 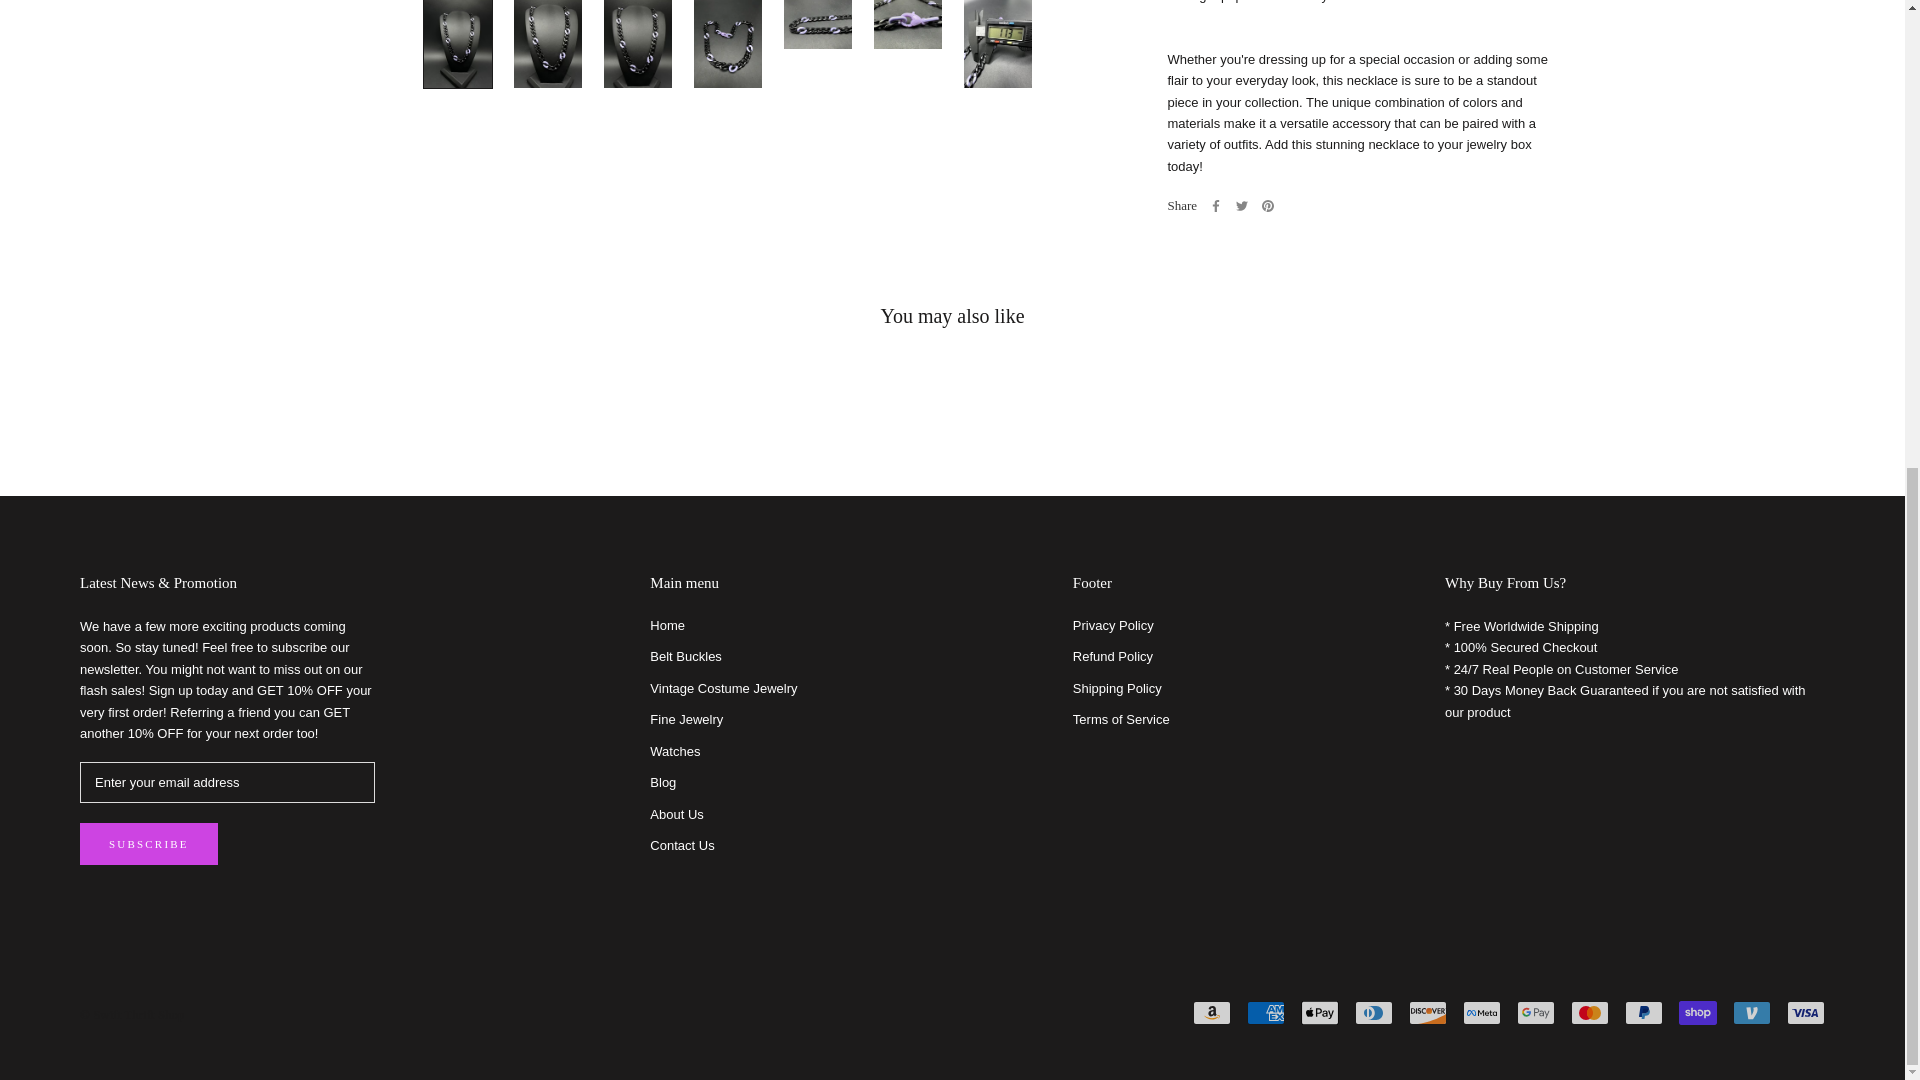 I want to click on Amazon, so click(x=1211, y=1012).